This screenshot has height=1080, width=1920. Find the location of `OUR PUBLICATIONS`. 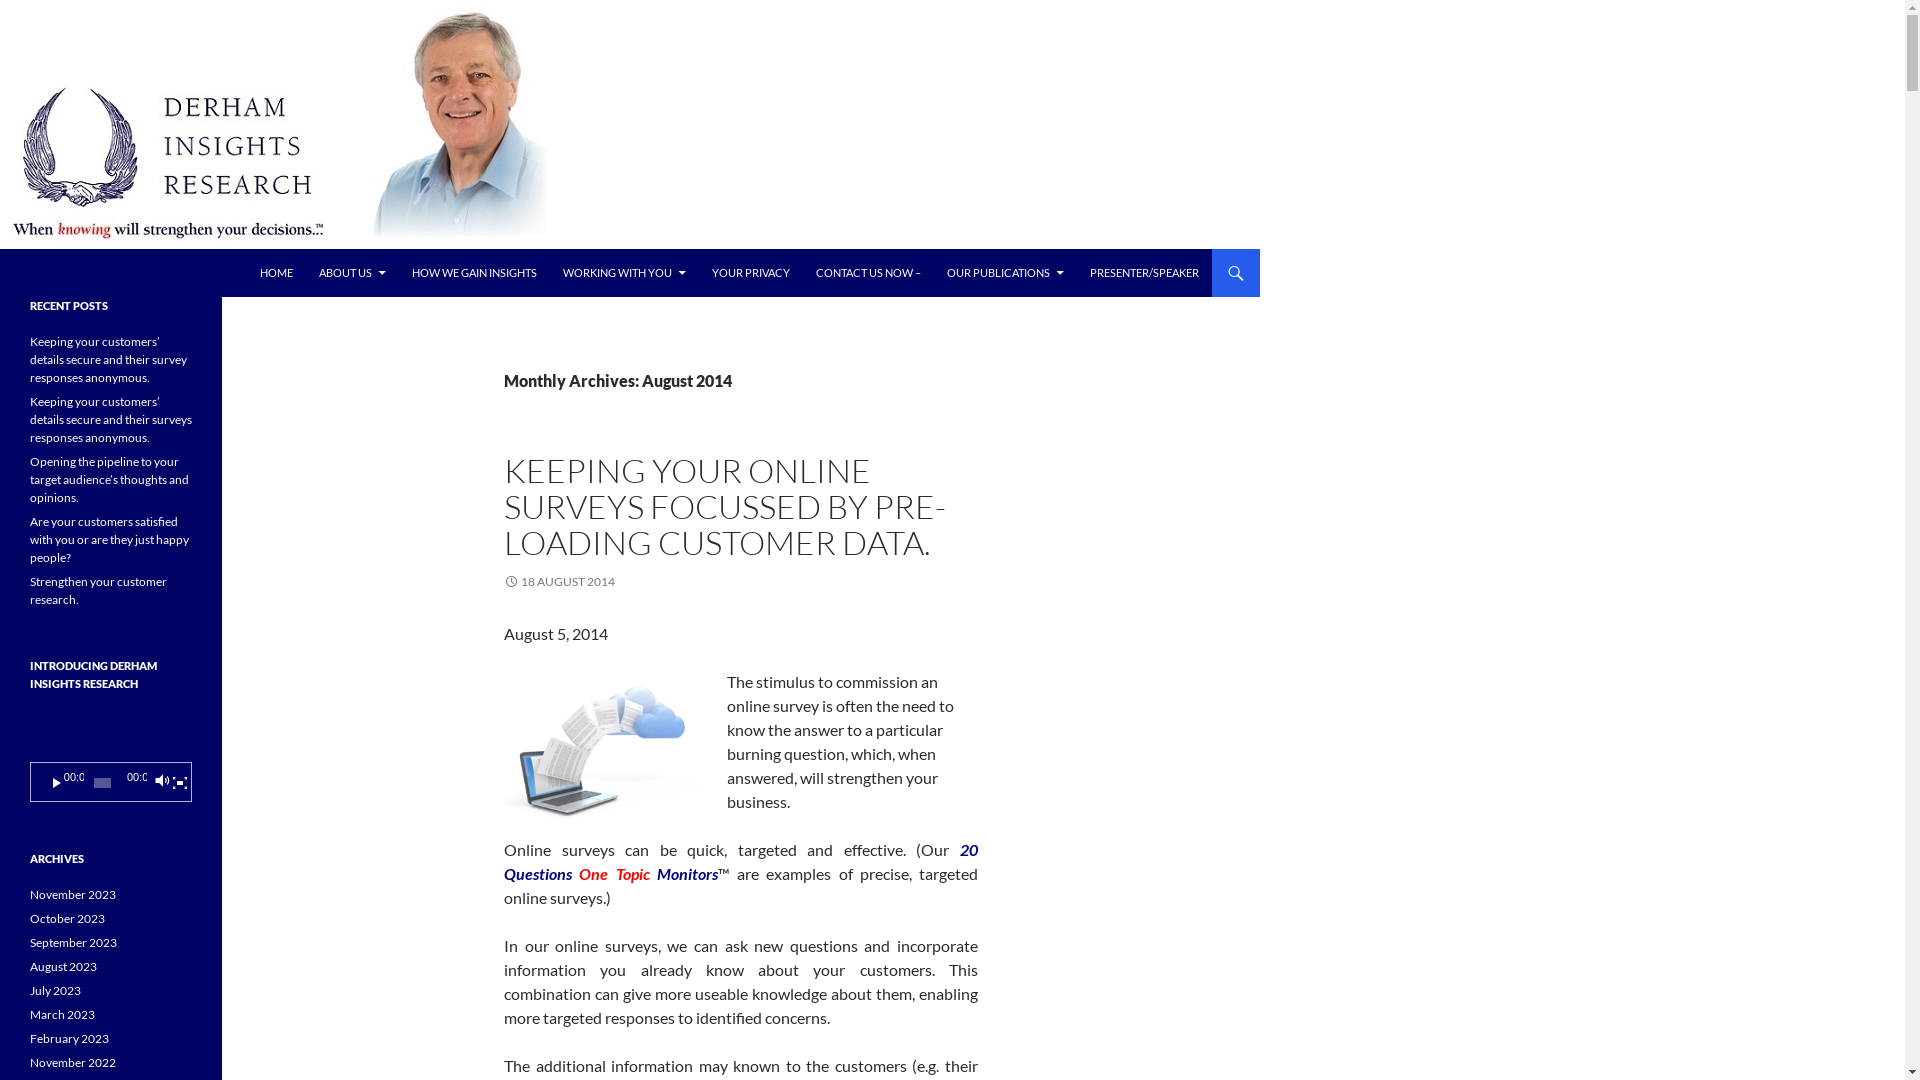

OUR PUBLICATIONS is located at coordinates (1006, 273).